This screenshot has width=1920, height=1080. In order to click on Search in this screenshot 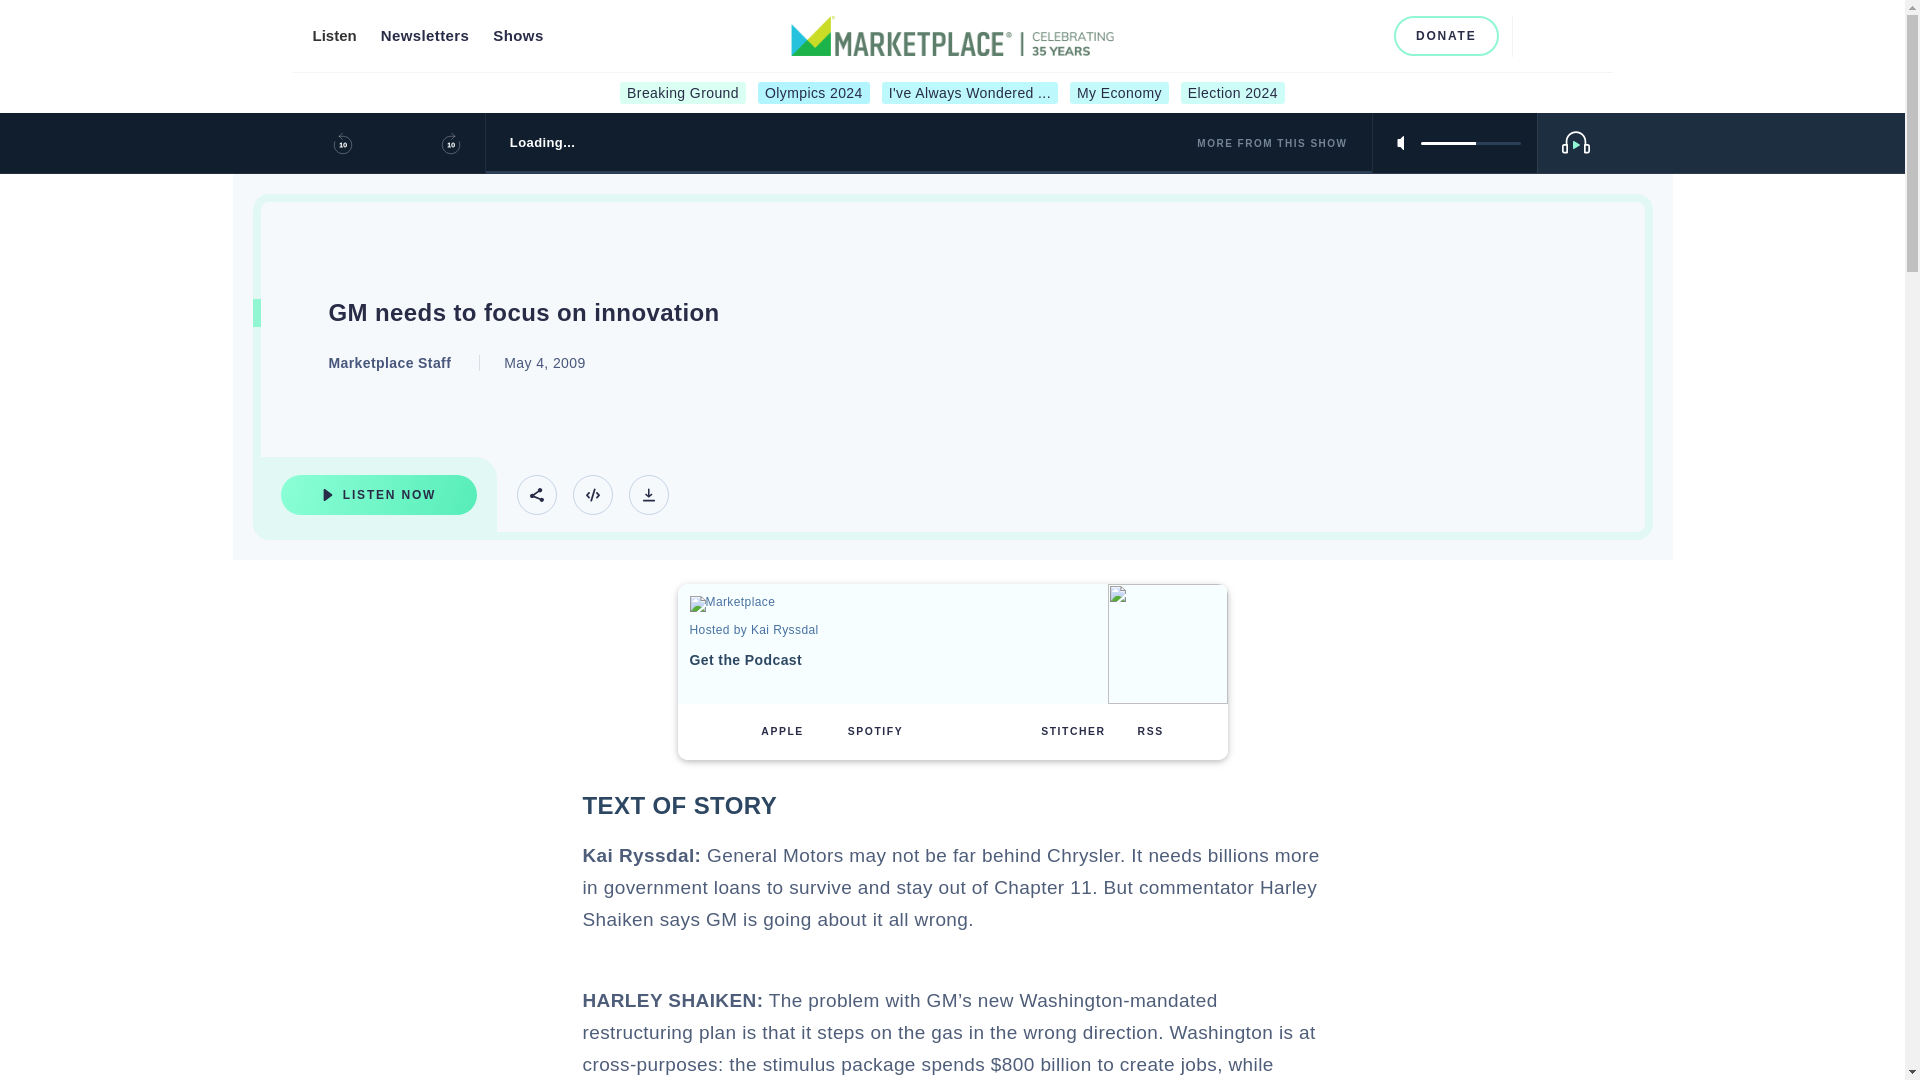, I will do `click(1536, 35)`.